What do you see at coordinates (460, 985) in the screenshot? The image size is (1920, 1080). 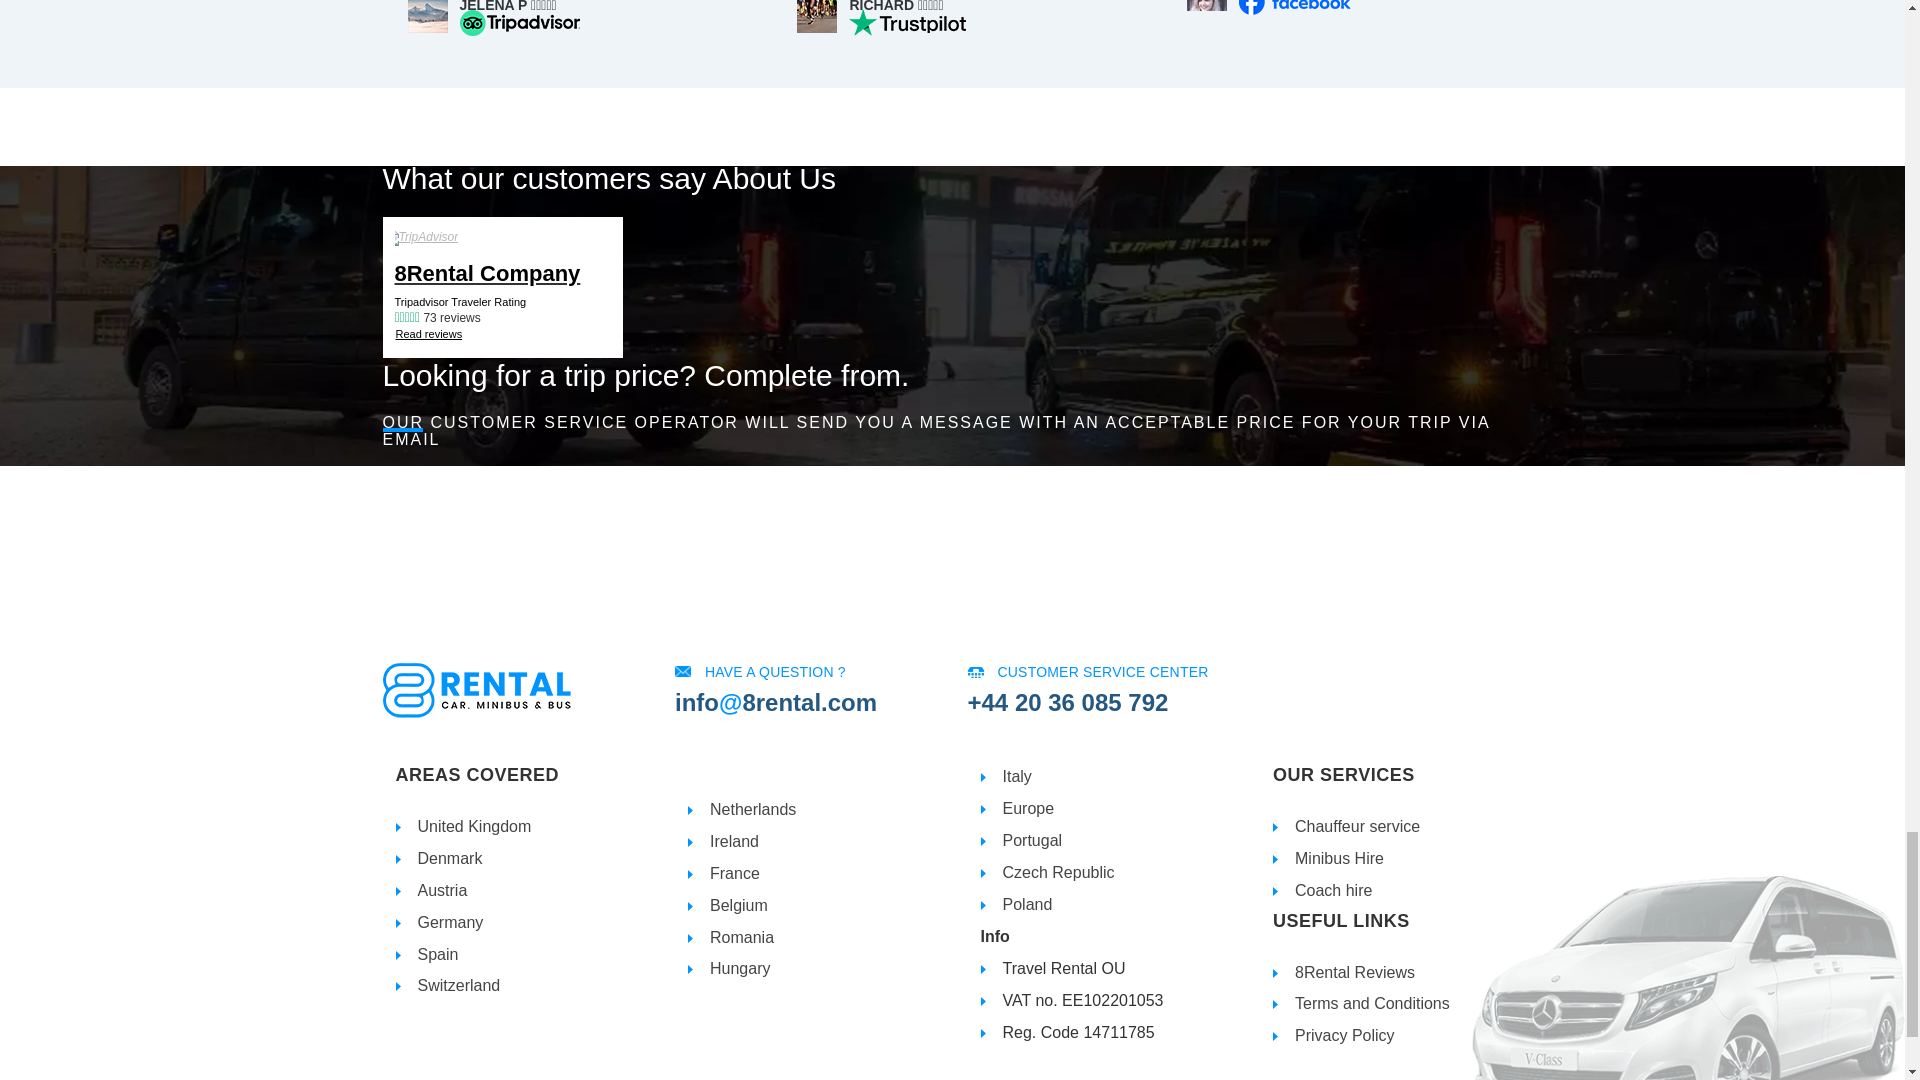 I see `Switzerland` at bounding box center [460, 985].